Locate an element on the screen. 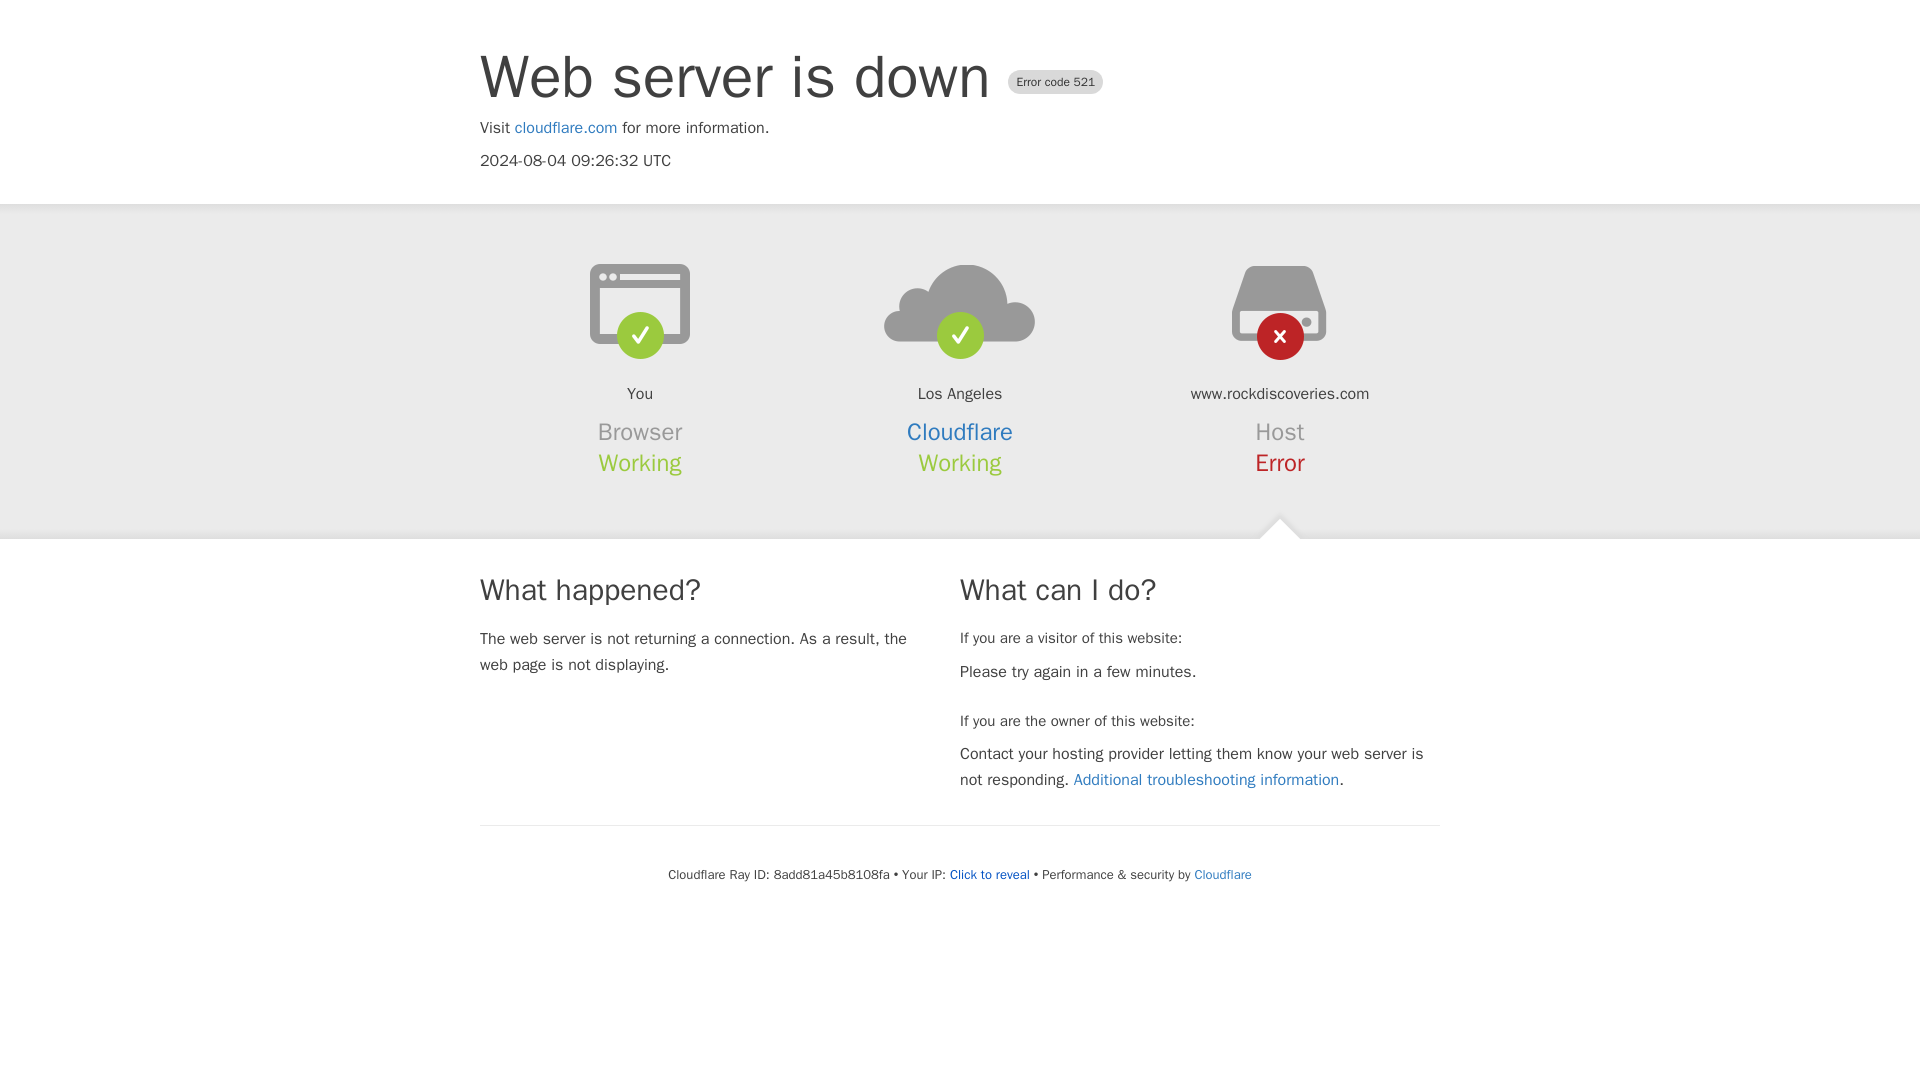  cloudflare.com is located at coordinates (566, 128).